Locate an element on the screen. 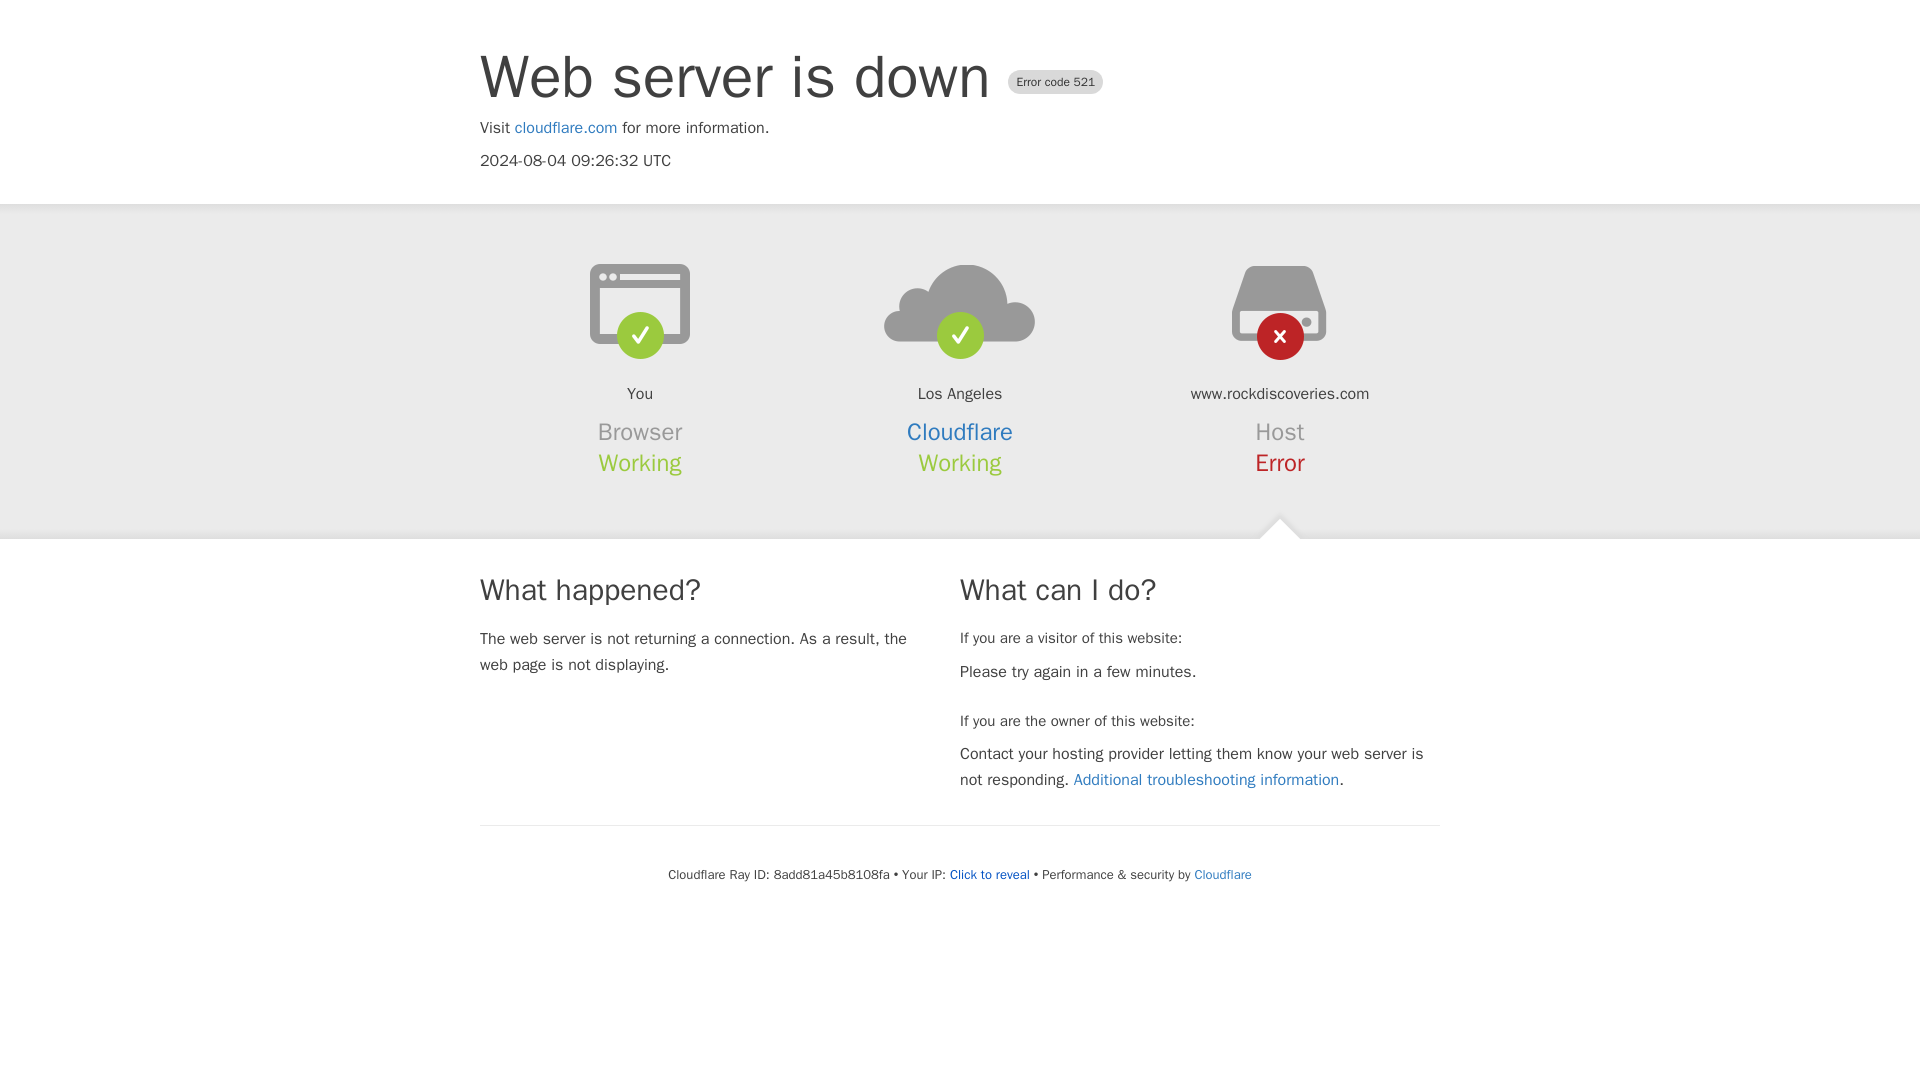  cloudflare.com is located at coordinates (566, 128).